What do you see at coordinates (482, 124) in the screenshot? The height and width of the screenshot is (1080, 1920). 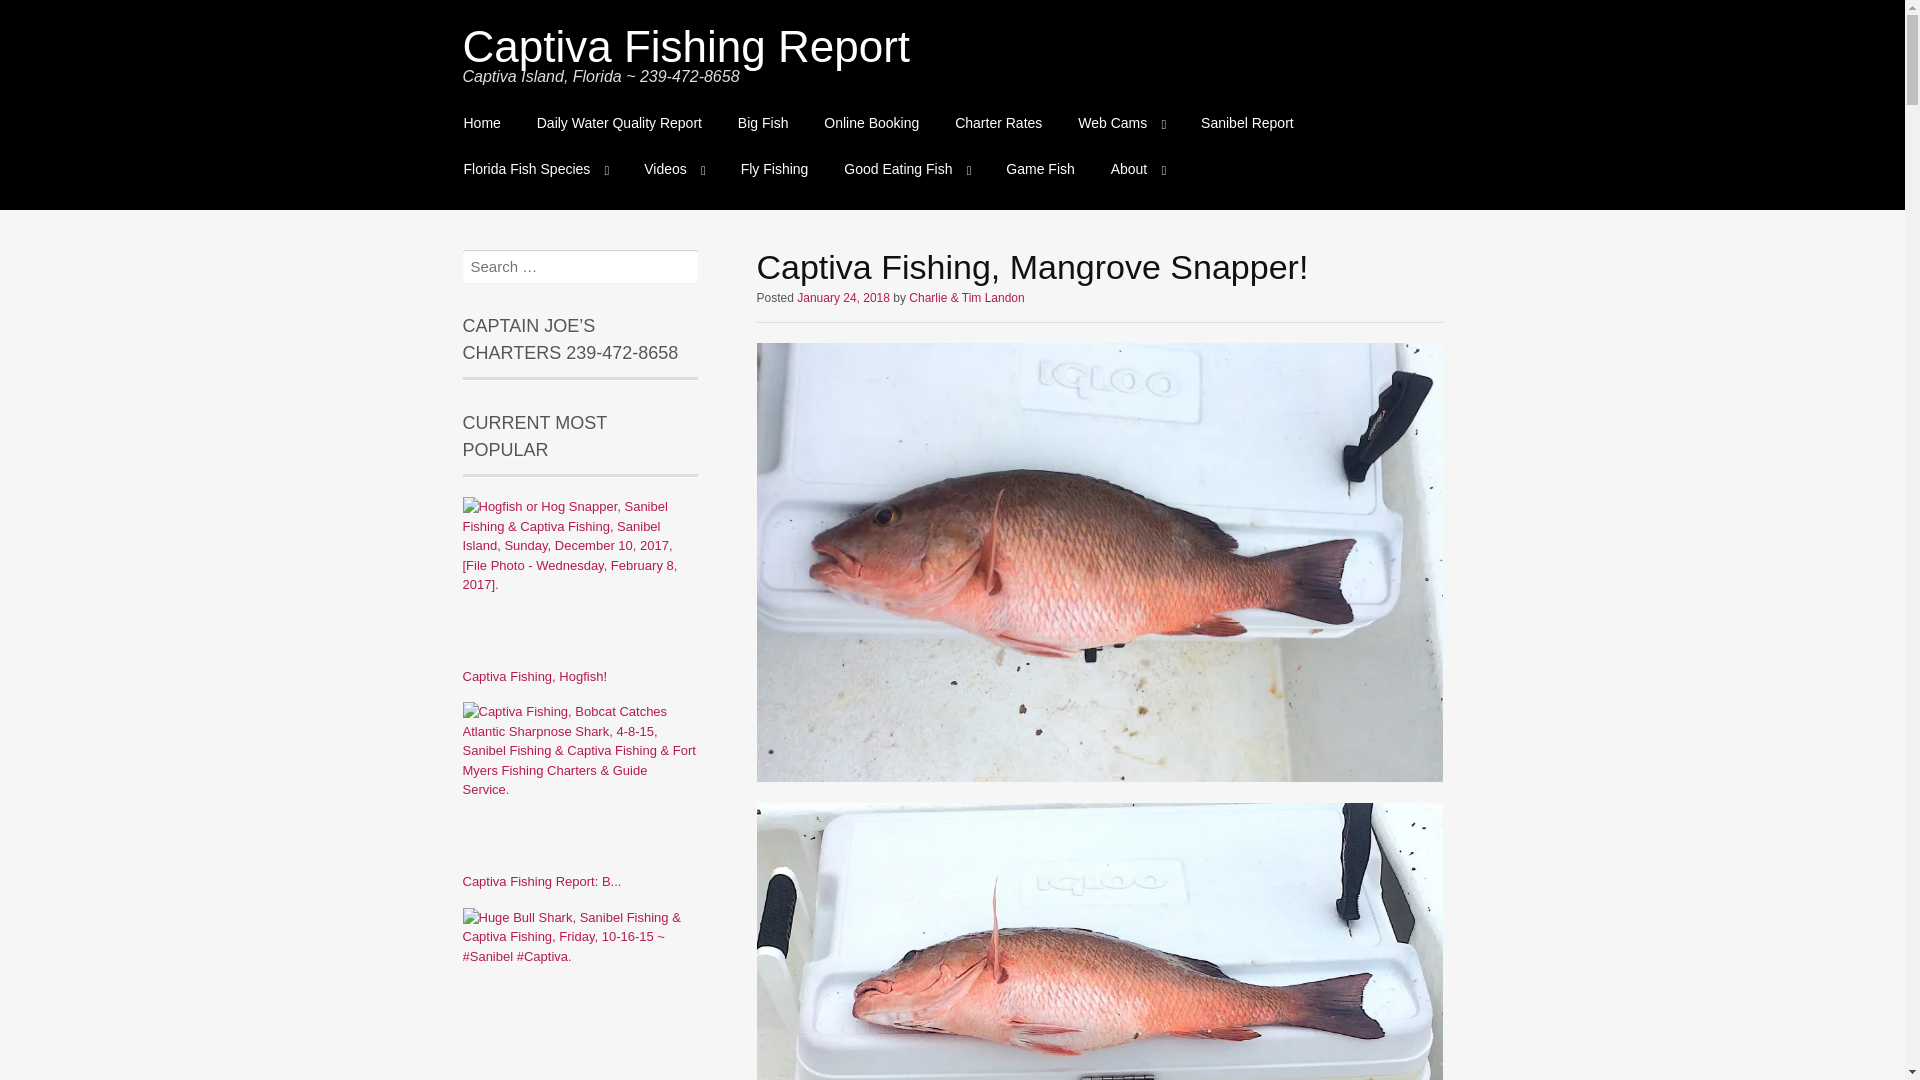 I see `Home` at bounding box center [482, 124].